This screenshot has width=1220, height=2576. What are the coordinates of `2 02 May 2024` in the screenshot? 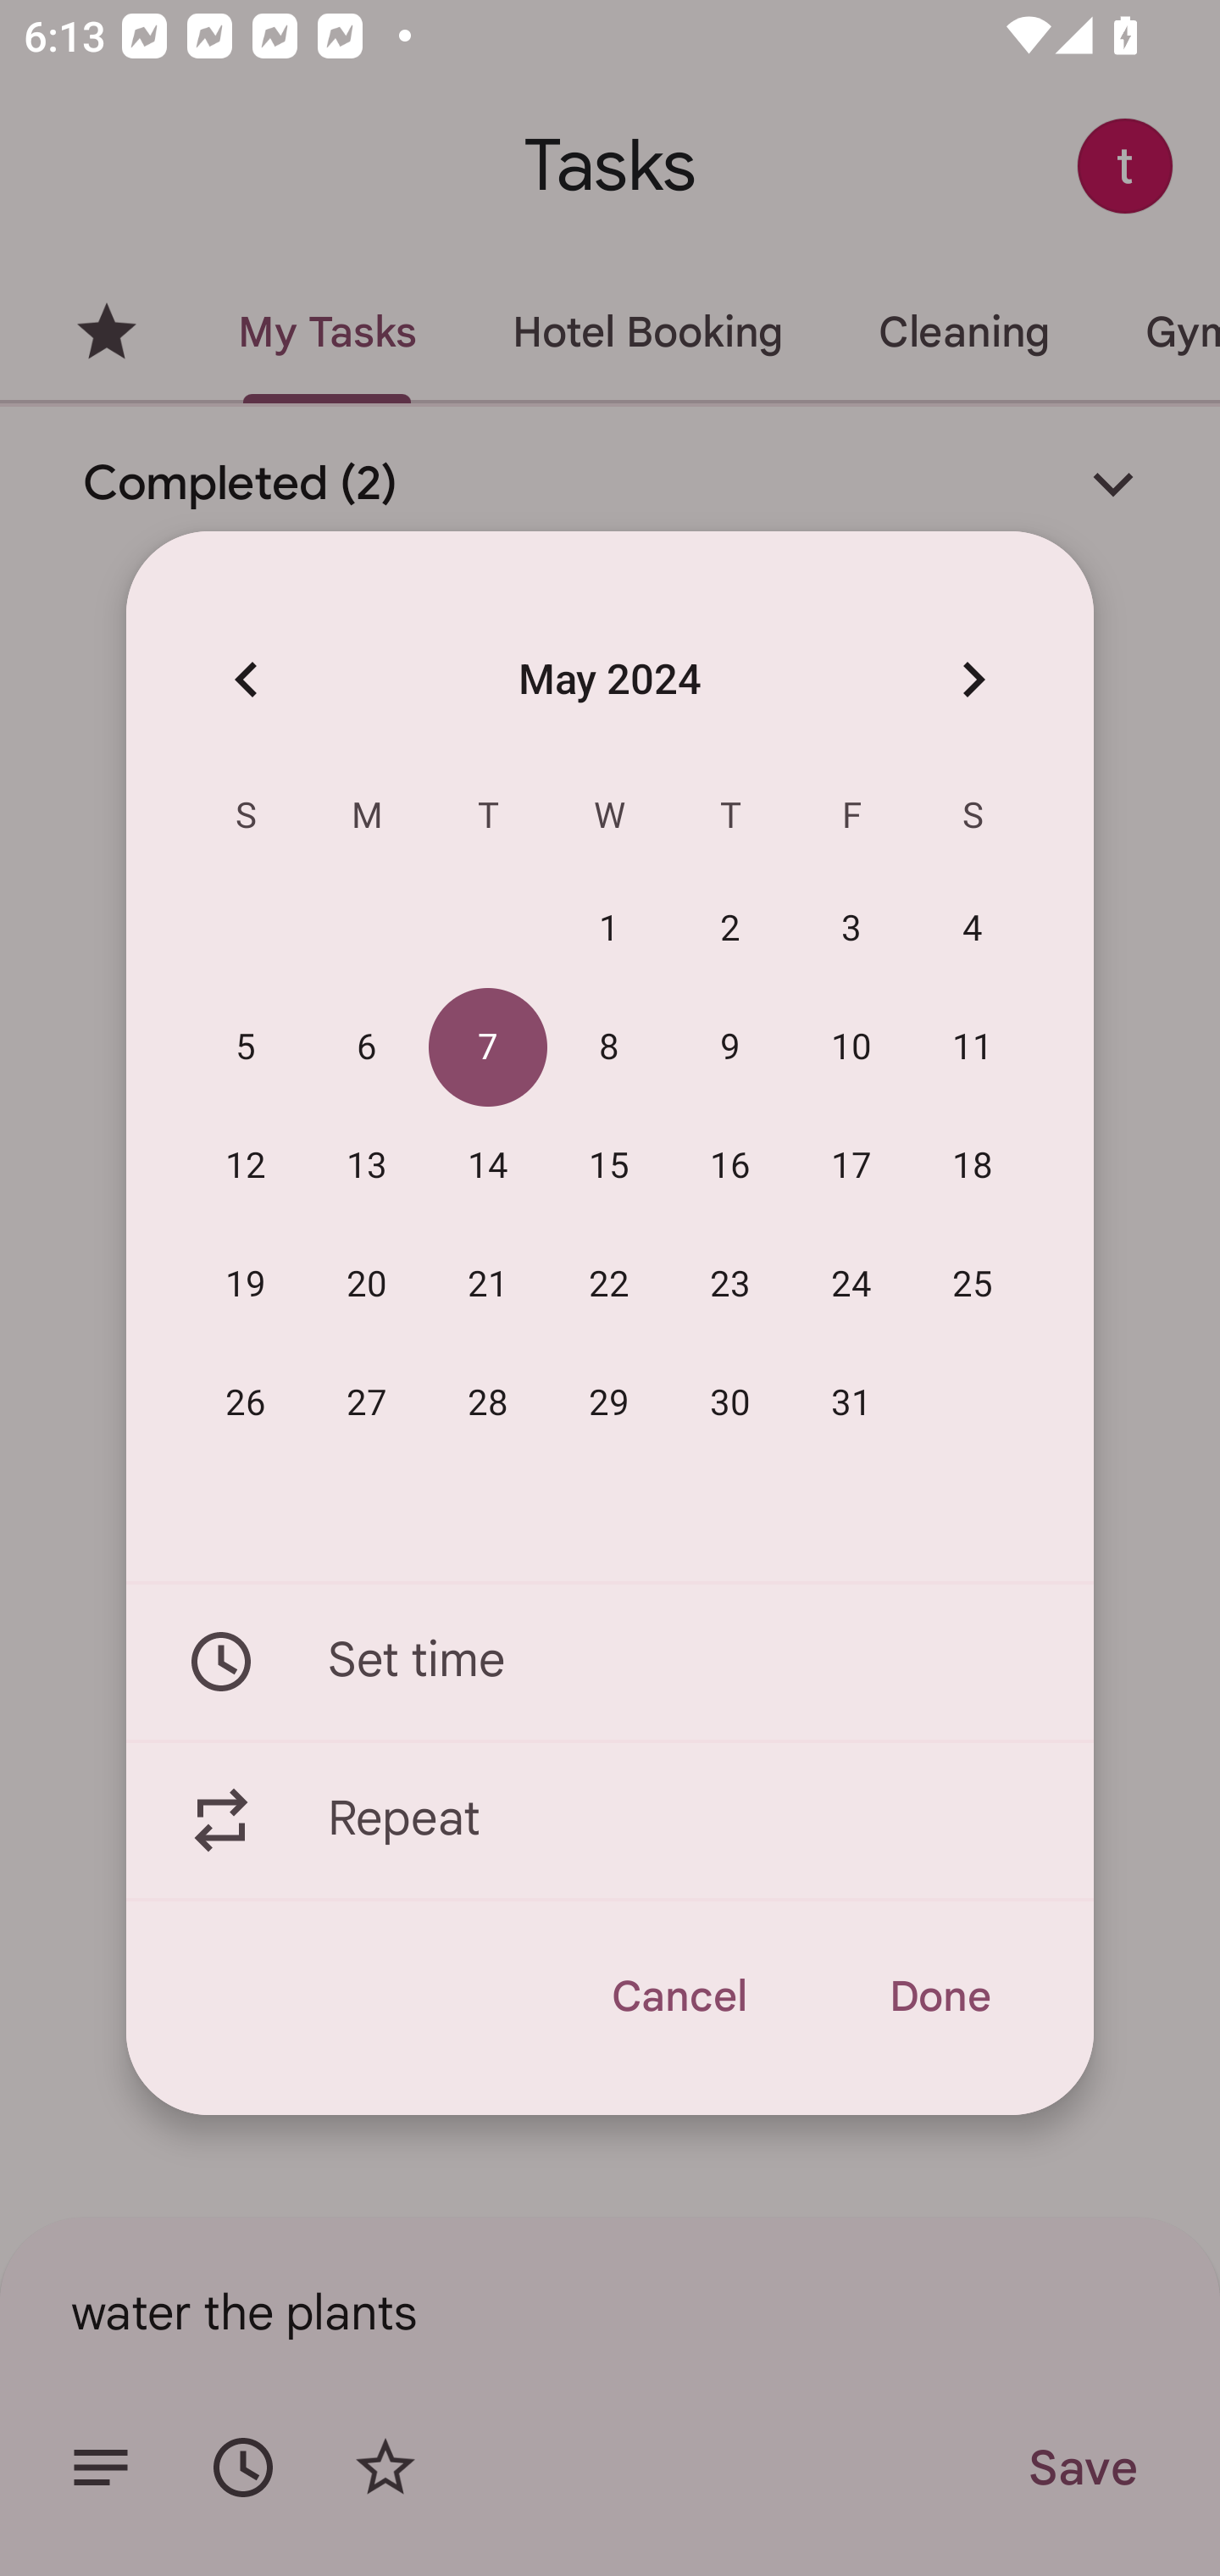 It's located at (730, 930).